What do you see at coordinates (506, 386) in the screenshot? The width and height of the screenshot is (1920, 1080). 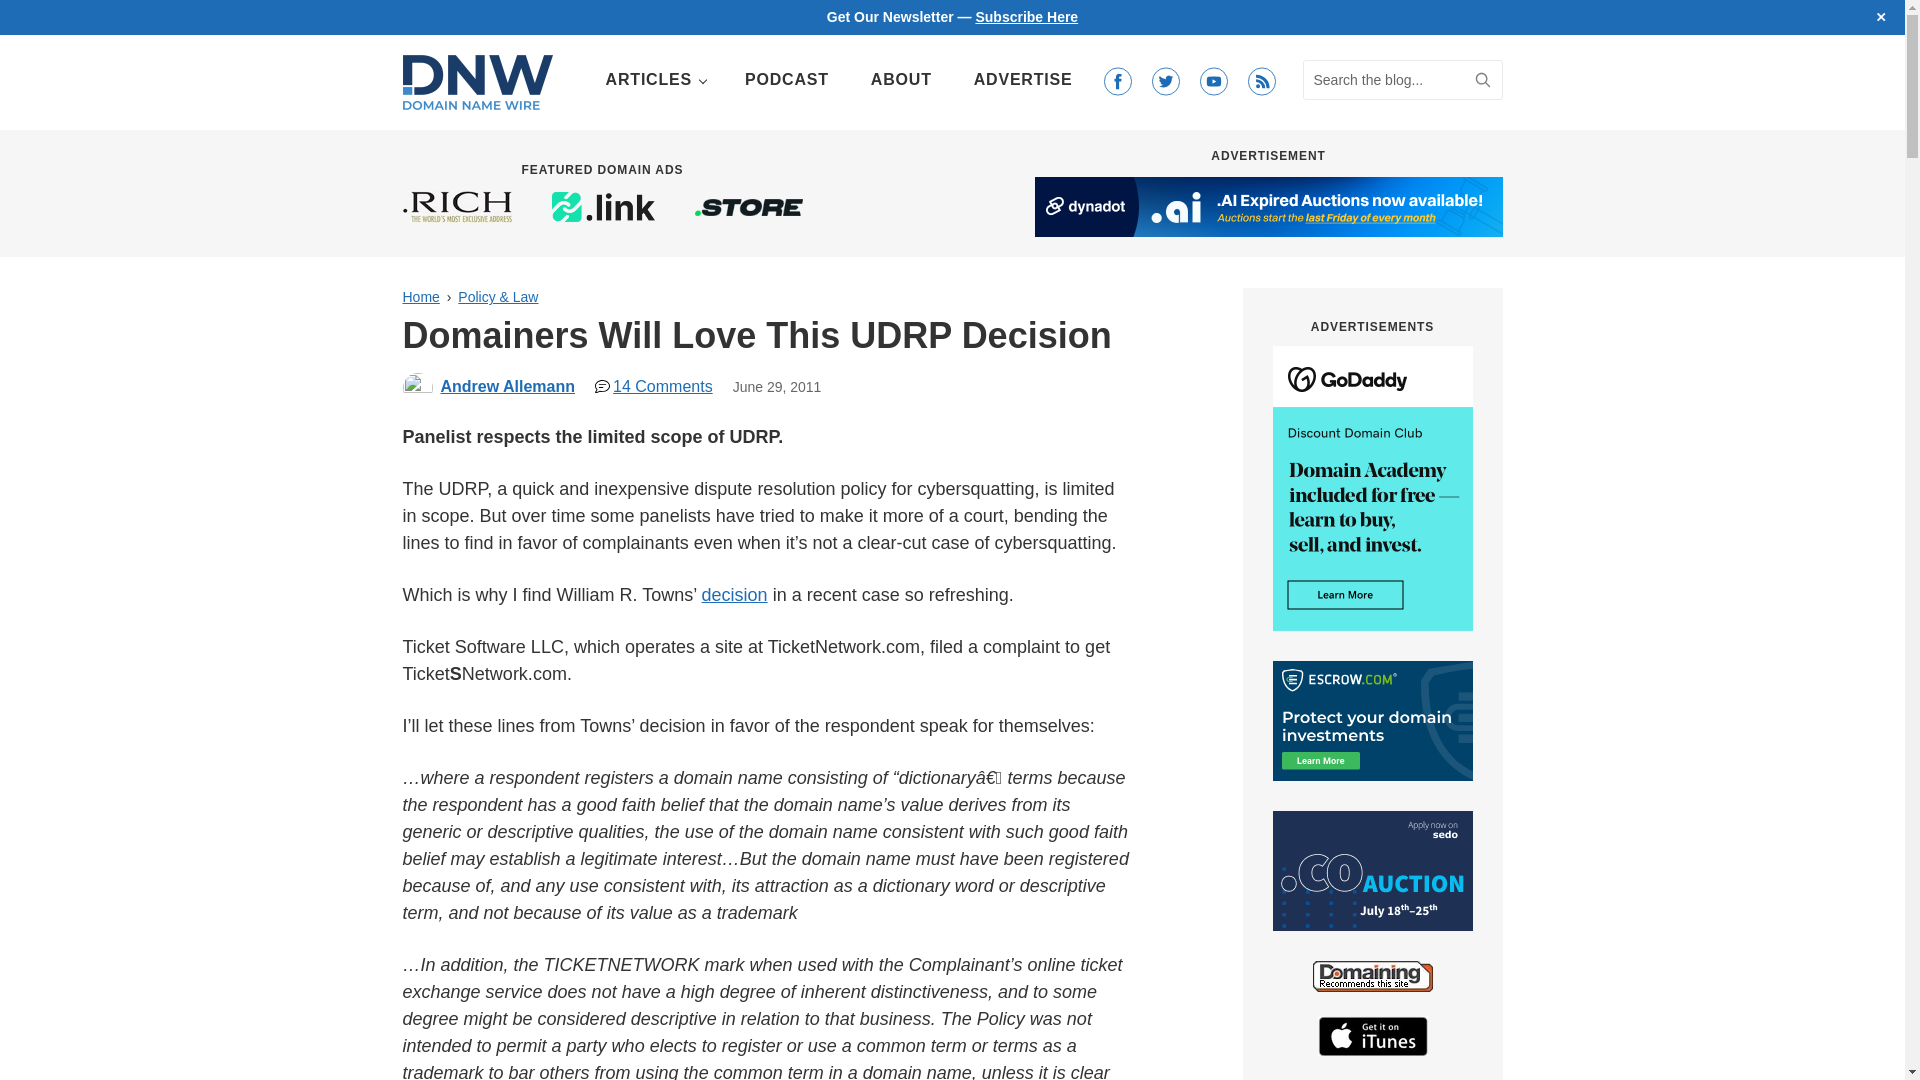 I see `Andrew Allemann` at bounding box center [506, 386].